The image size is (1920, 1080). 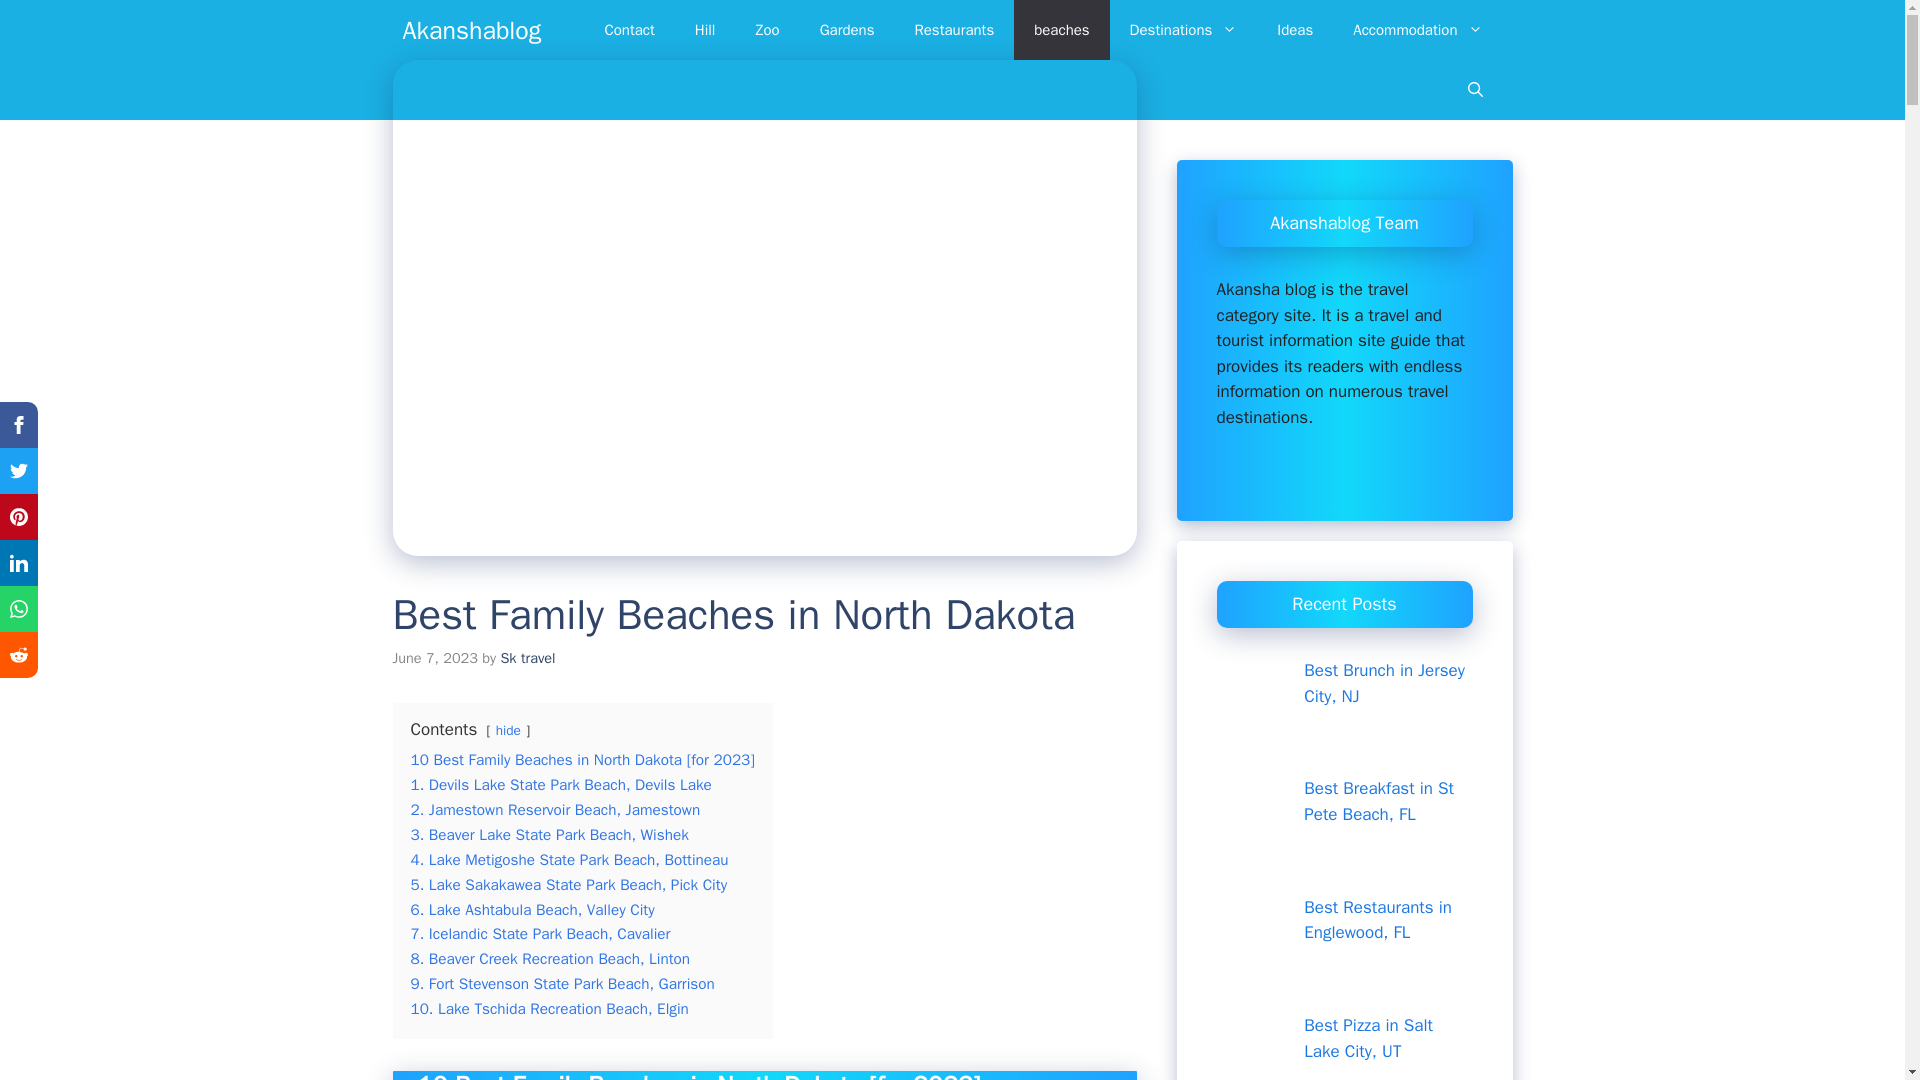 What do you see at coordinates (568, 860) in the screenshot?
I see `4. Lake Metigoshe State Park Beach, Bottineau` at bounding box center [568, 860].